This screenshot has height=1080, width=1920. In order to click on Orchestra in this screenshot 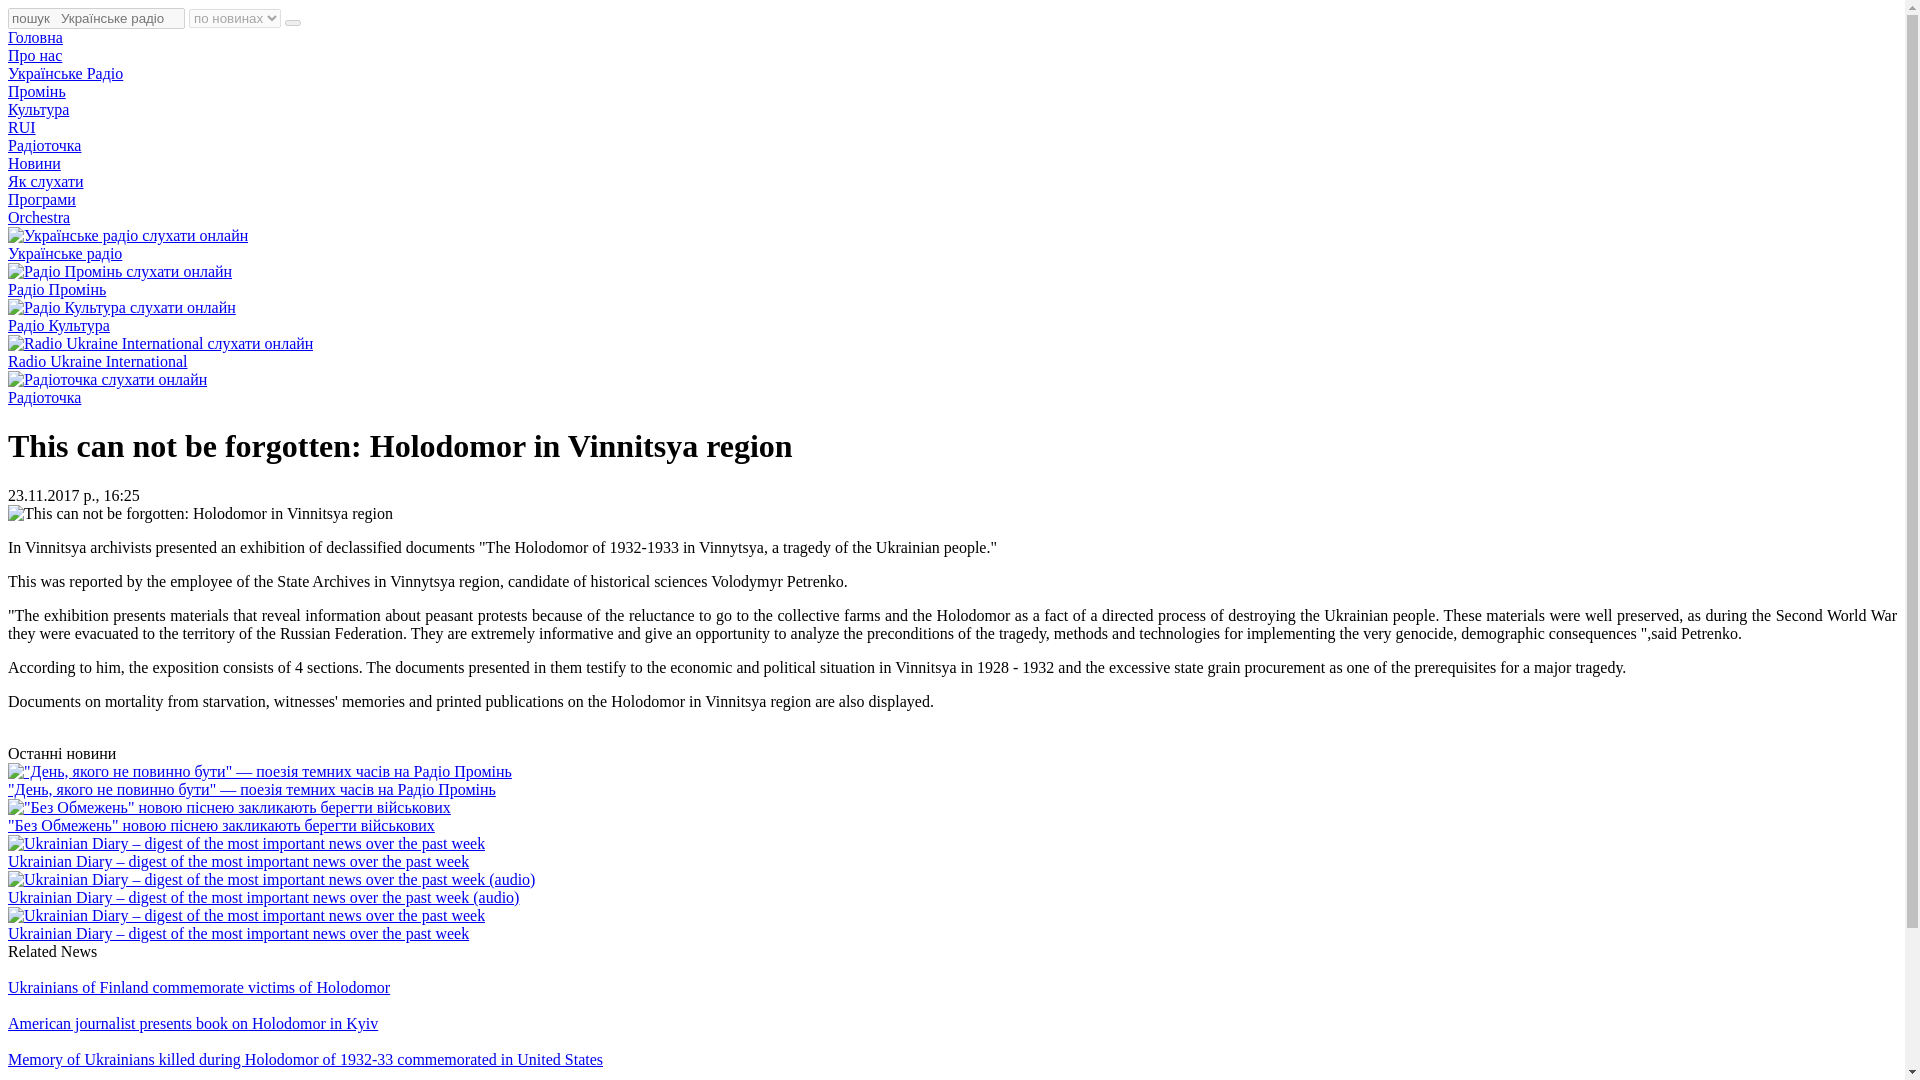, I will do `click(38, 217)`.